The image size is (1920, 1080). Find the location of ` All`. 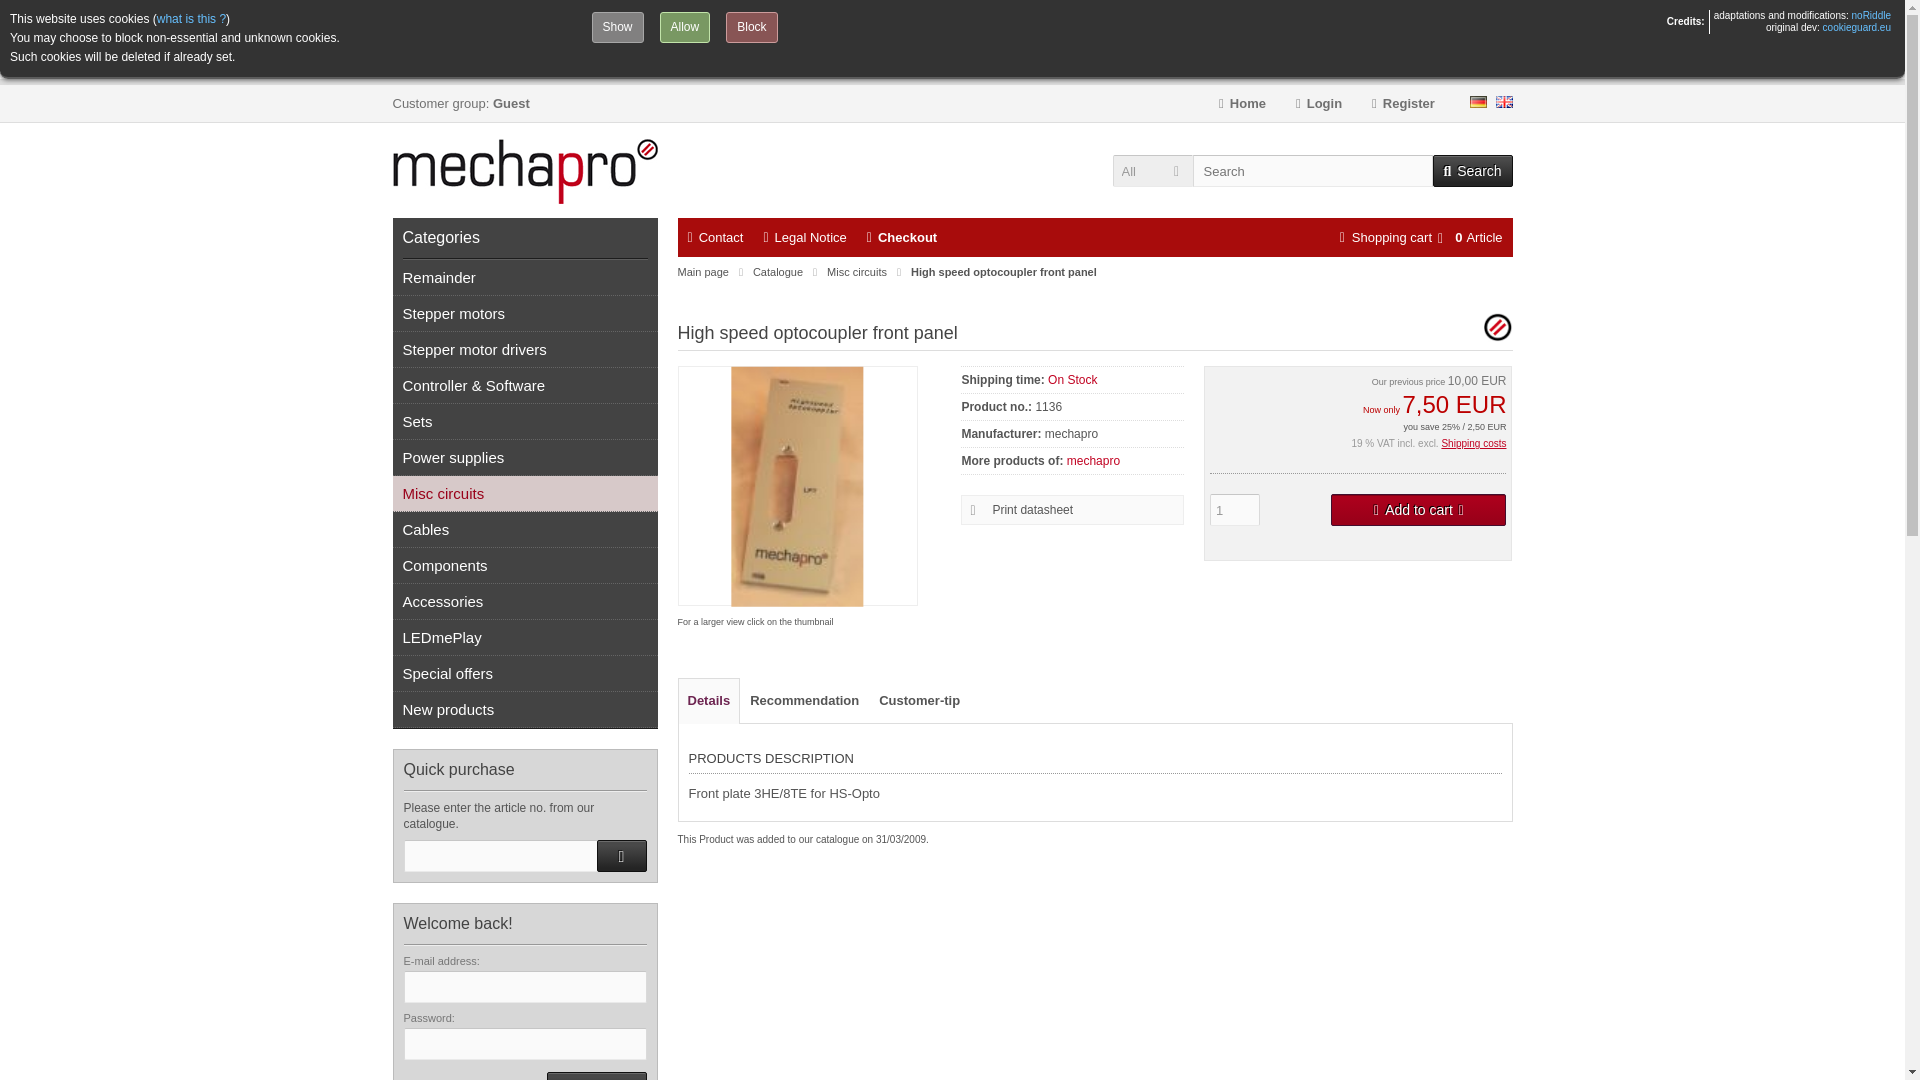

 All is located at coordinates (1152, 170).